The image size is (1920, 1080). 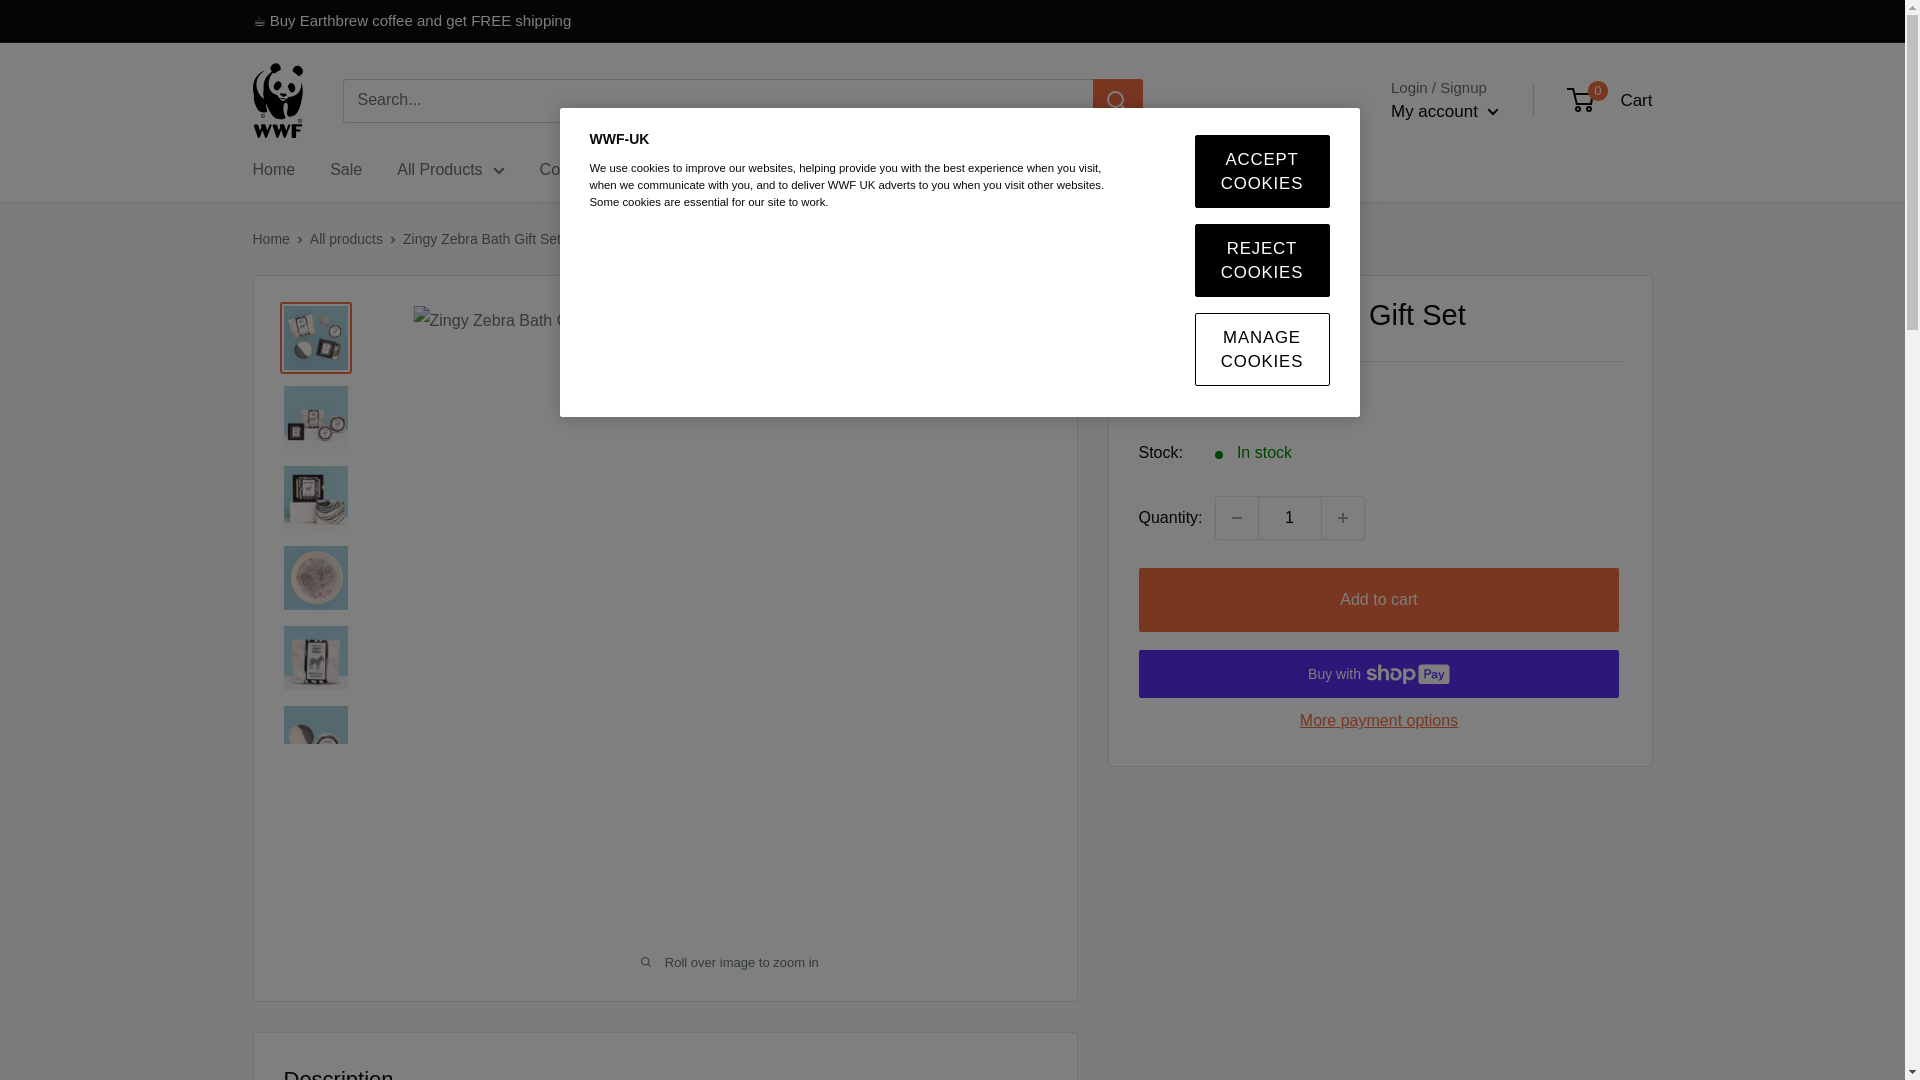 I want to click on Increase quantity by 1, so click(x=1342, y=517).